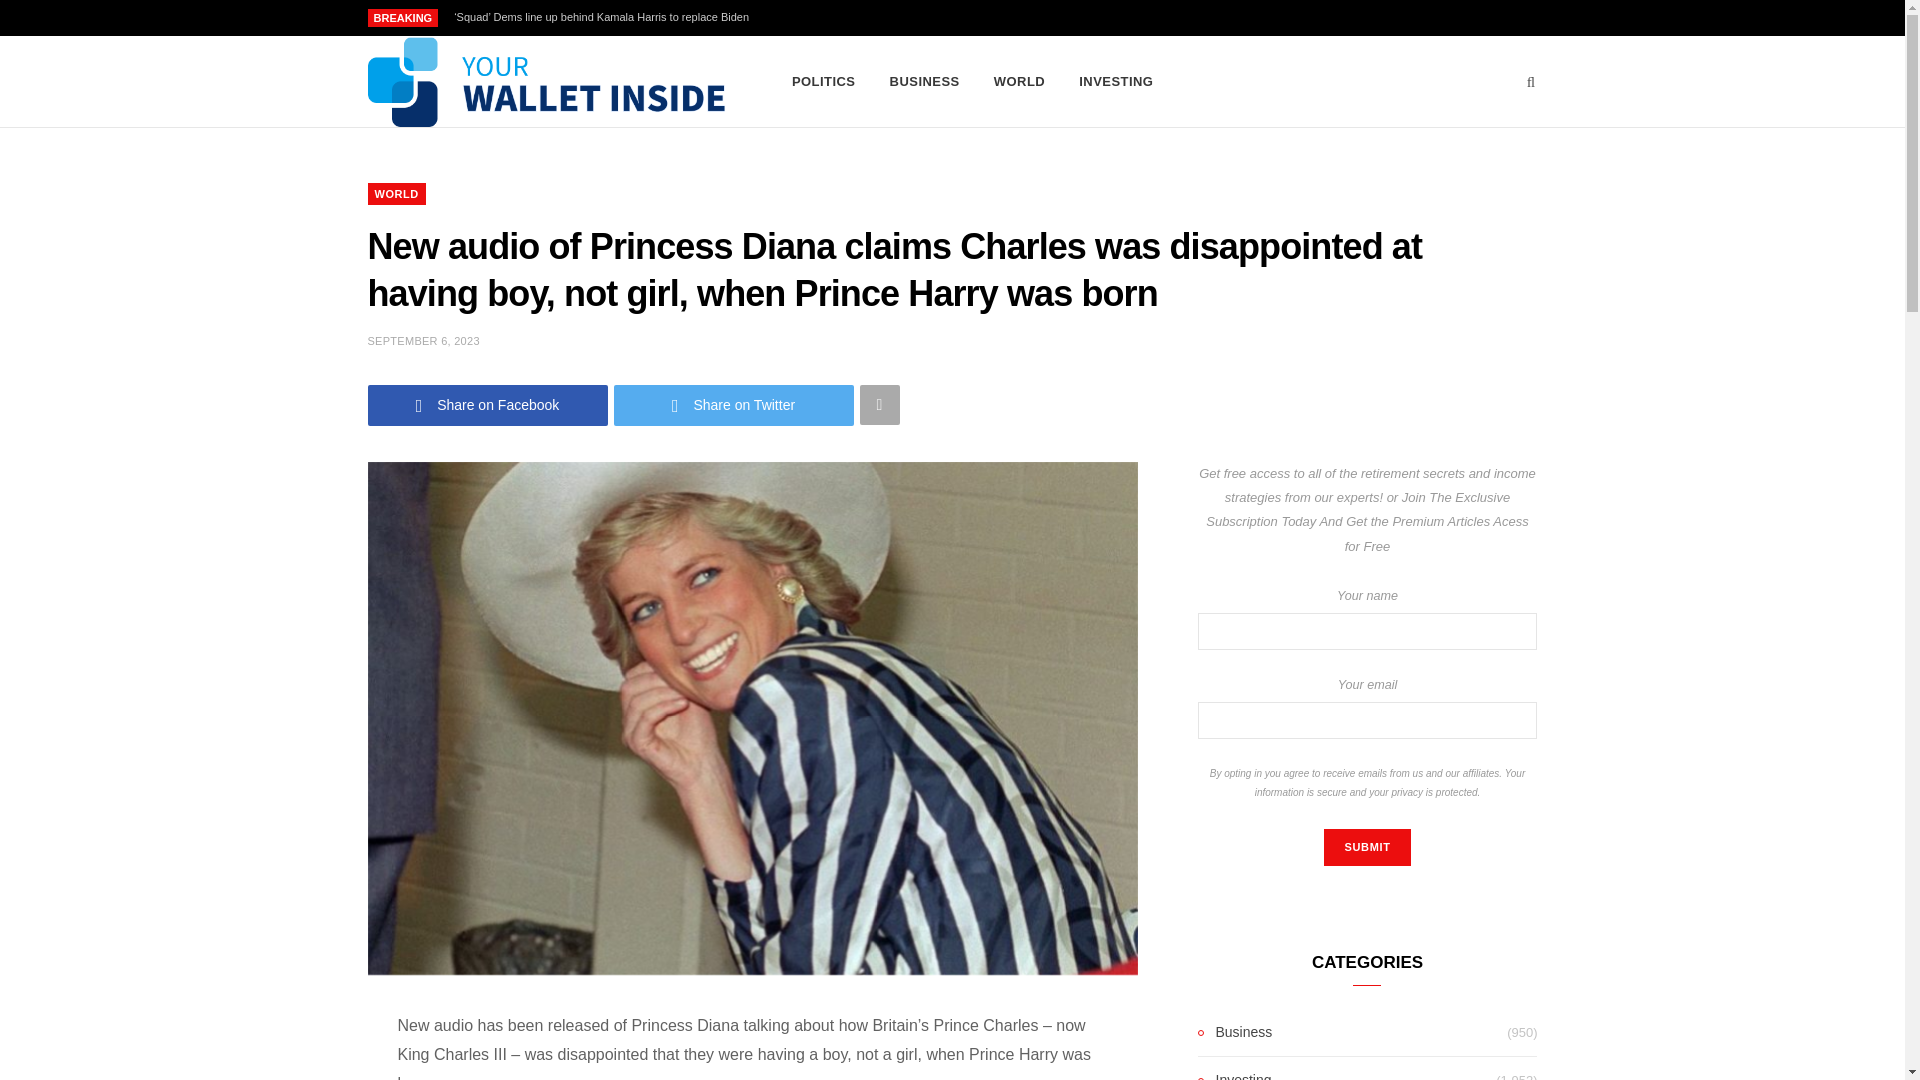 The image size is (1920, 1080). I want to click on Submit, so click(1366, 848).